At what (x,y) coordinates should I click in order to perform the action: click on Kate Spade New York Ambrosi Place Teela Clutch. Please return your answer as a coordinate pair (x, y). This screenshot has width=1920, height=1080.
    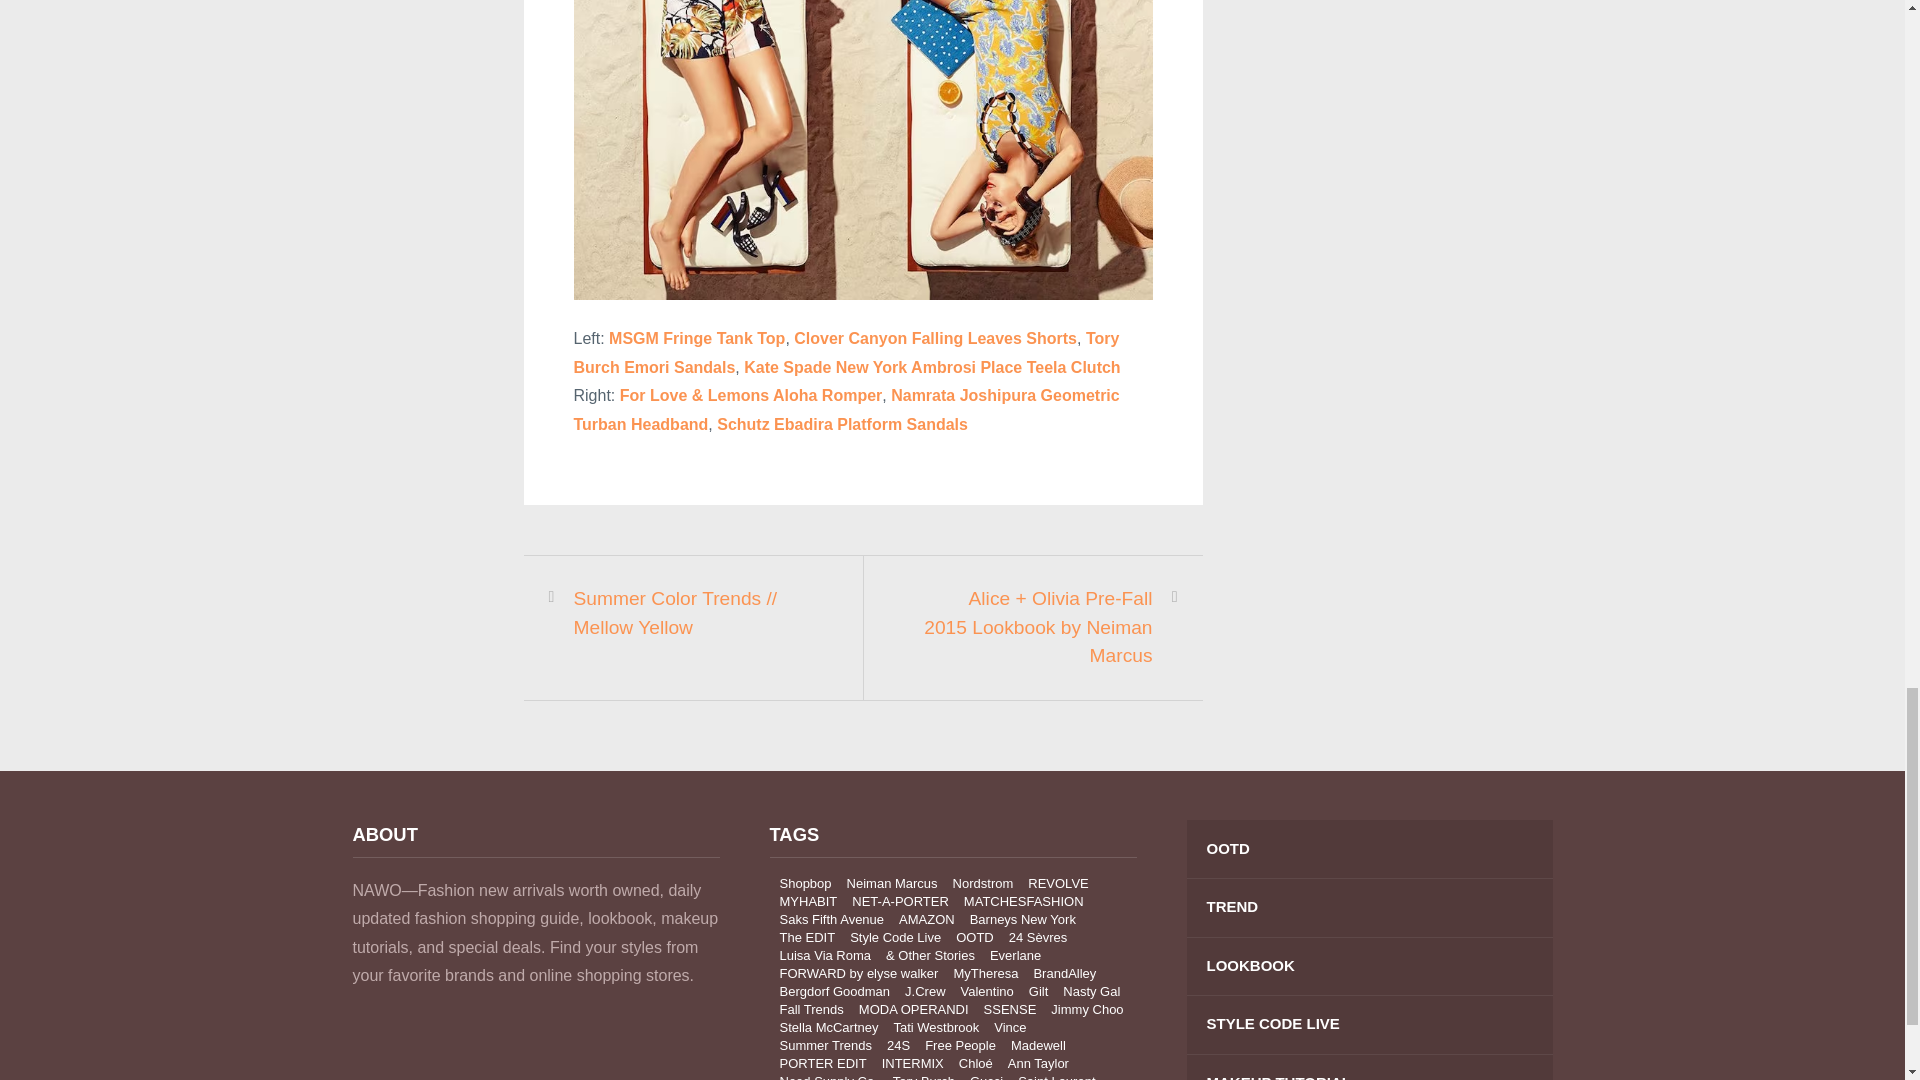
    Looking at the image, I should click on (932, 366).